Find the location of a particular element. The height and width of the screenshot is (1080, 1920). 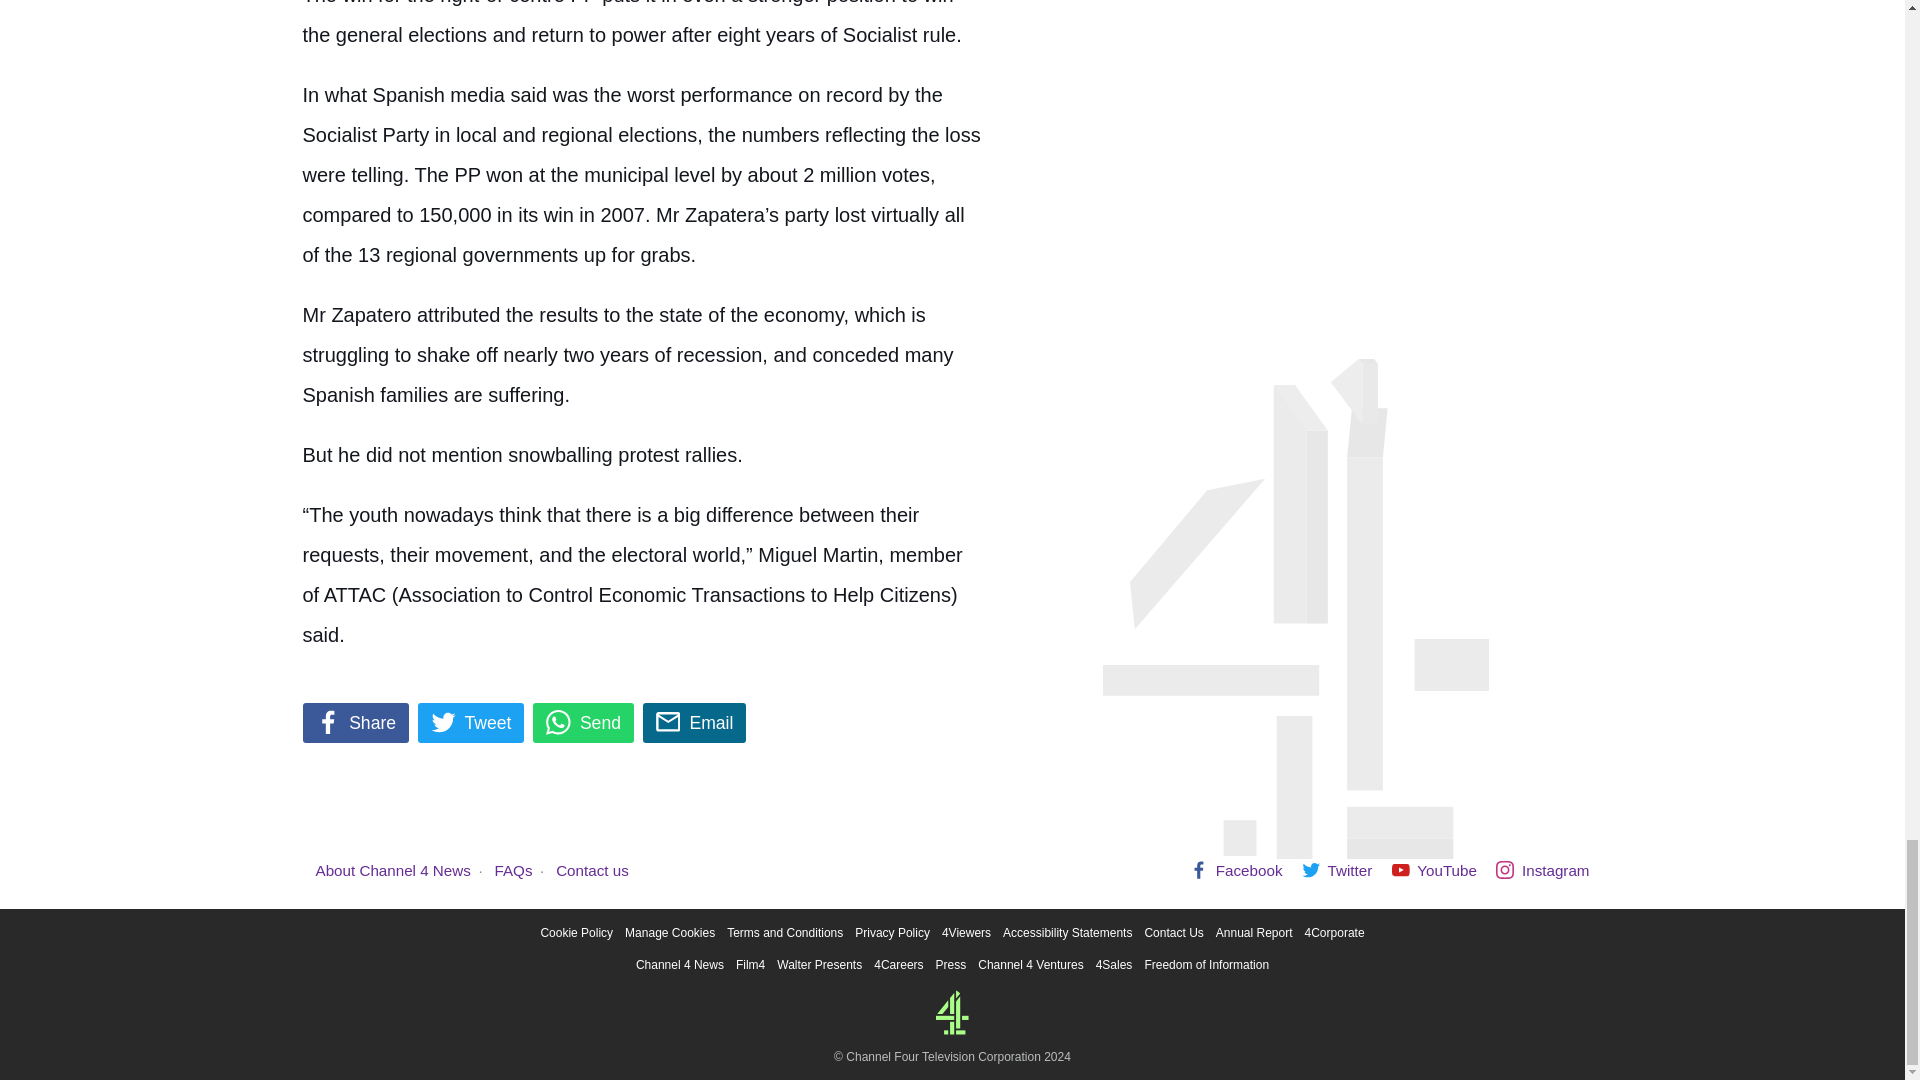

Contact us is located at coordinates (592, 870).